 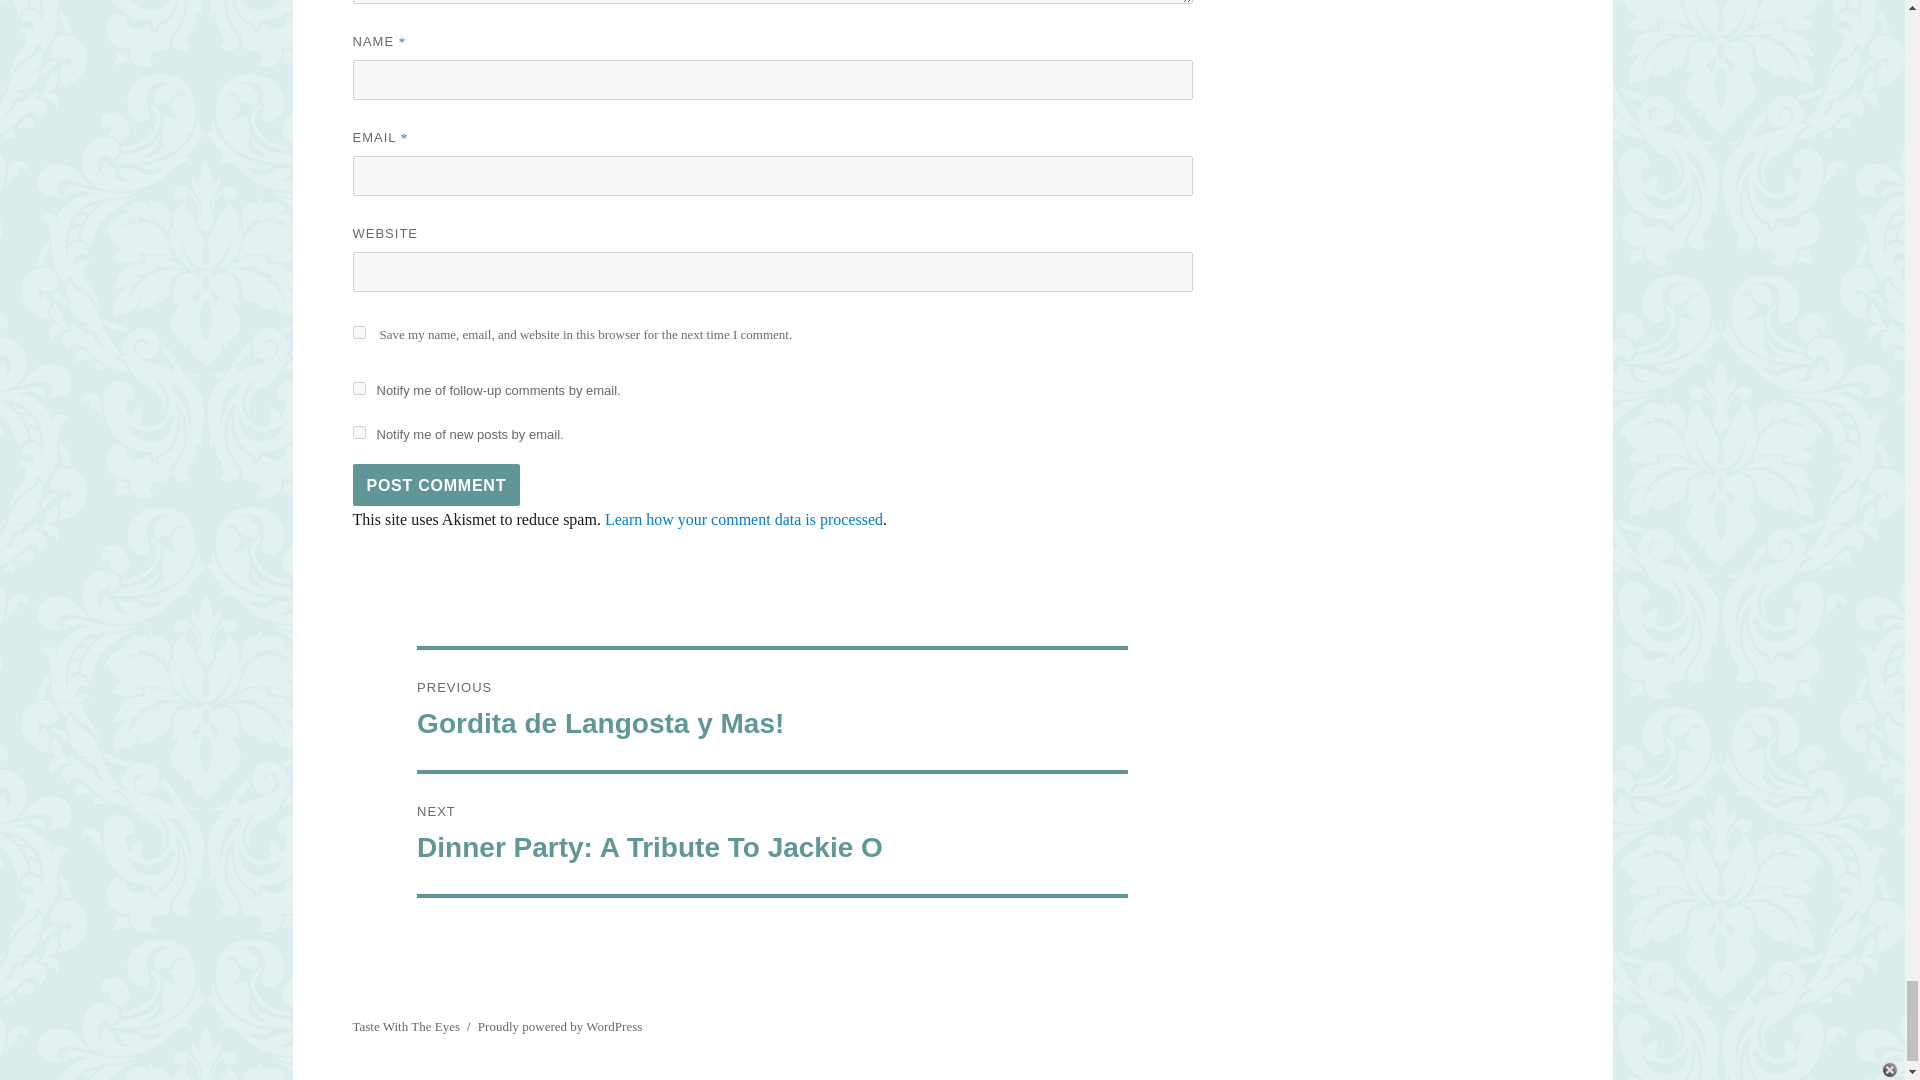 What do you see at coordinates (358, 332) in the screenshot?
I see `yes` at bounding box center [358, 332].